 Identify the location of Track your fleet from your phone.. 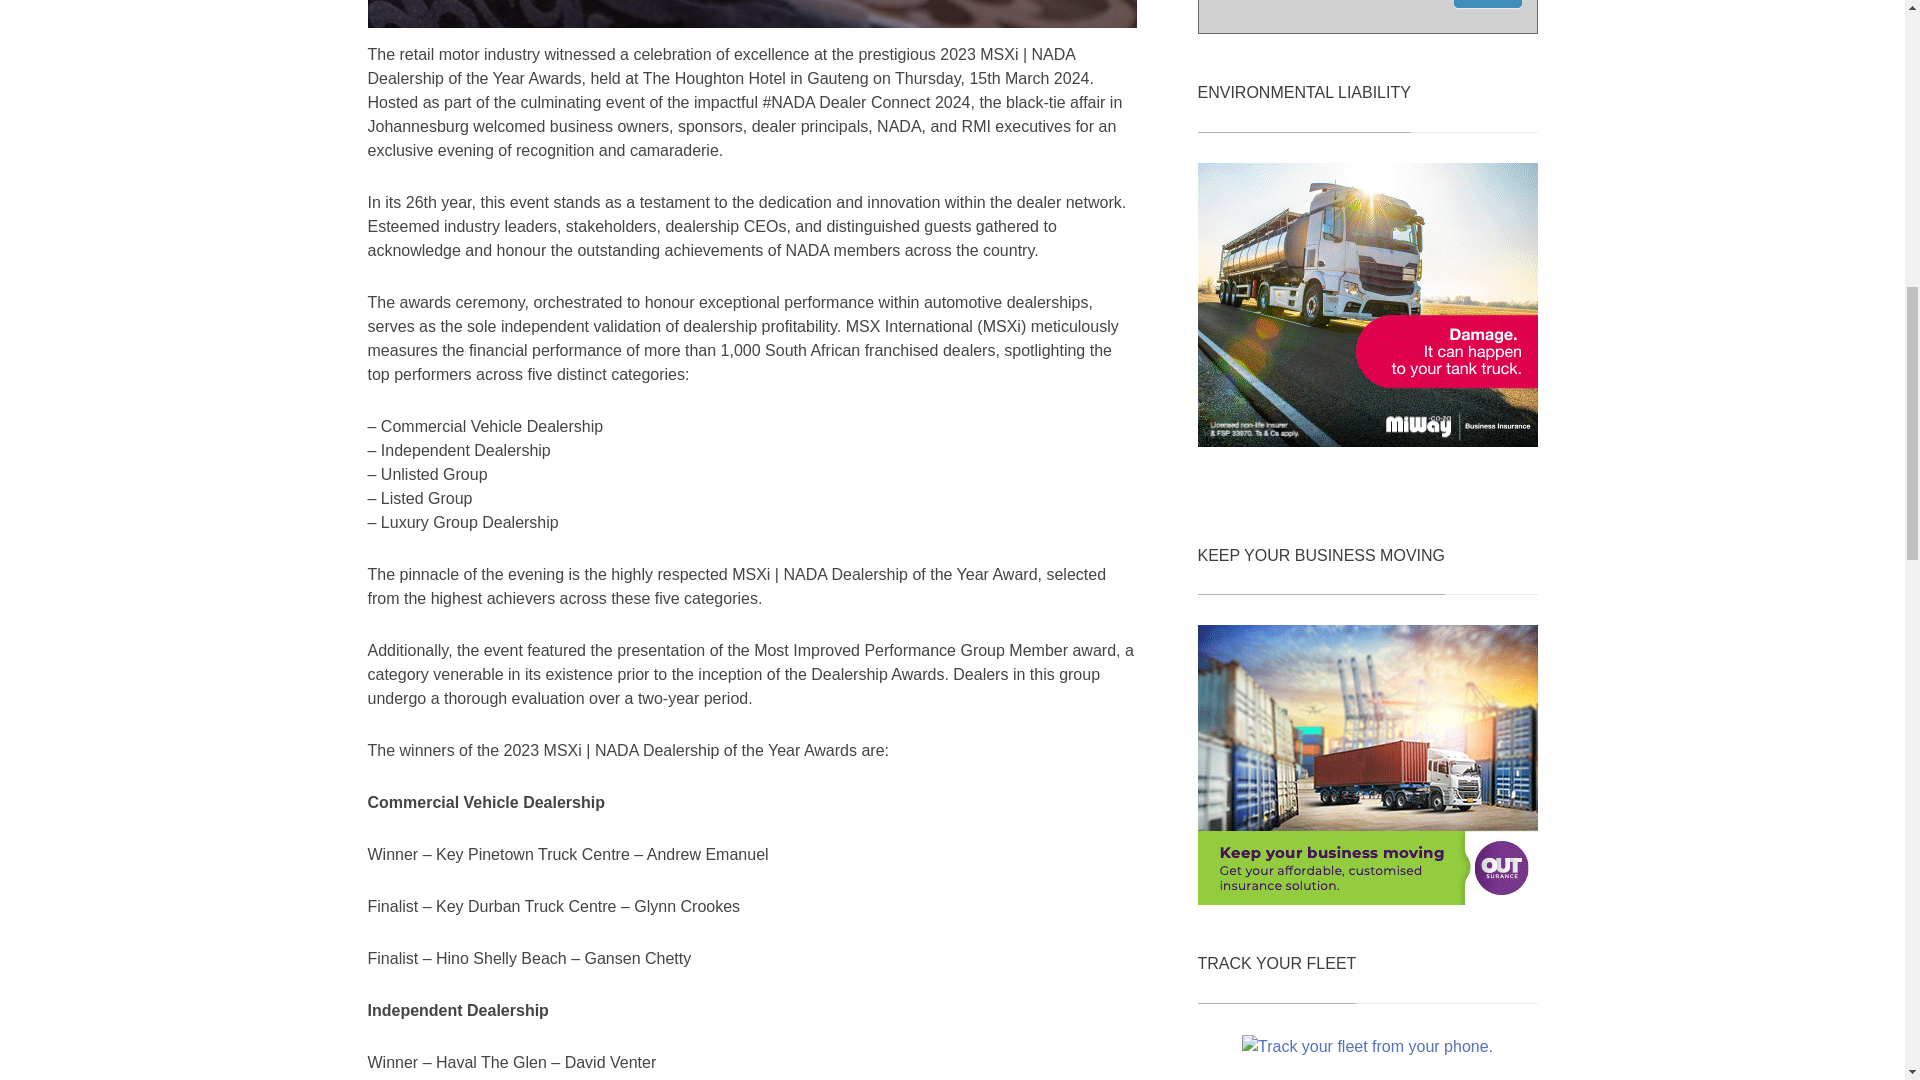
(1368, 1046).